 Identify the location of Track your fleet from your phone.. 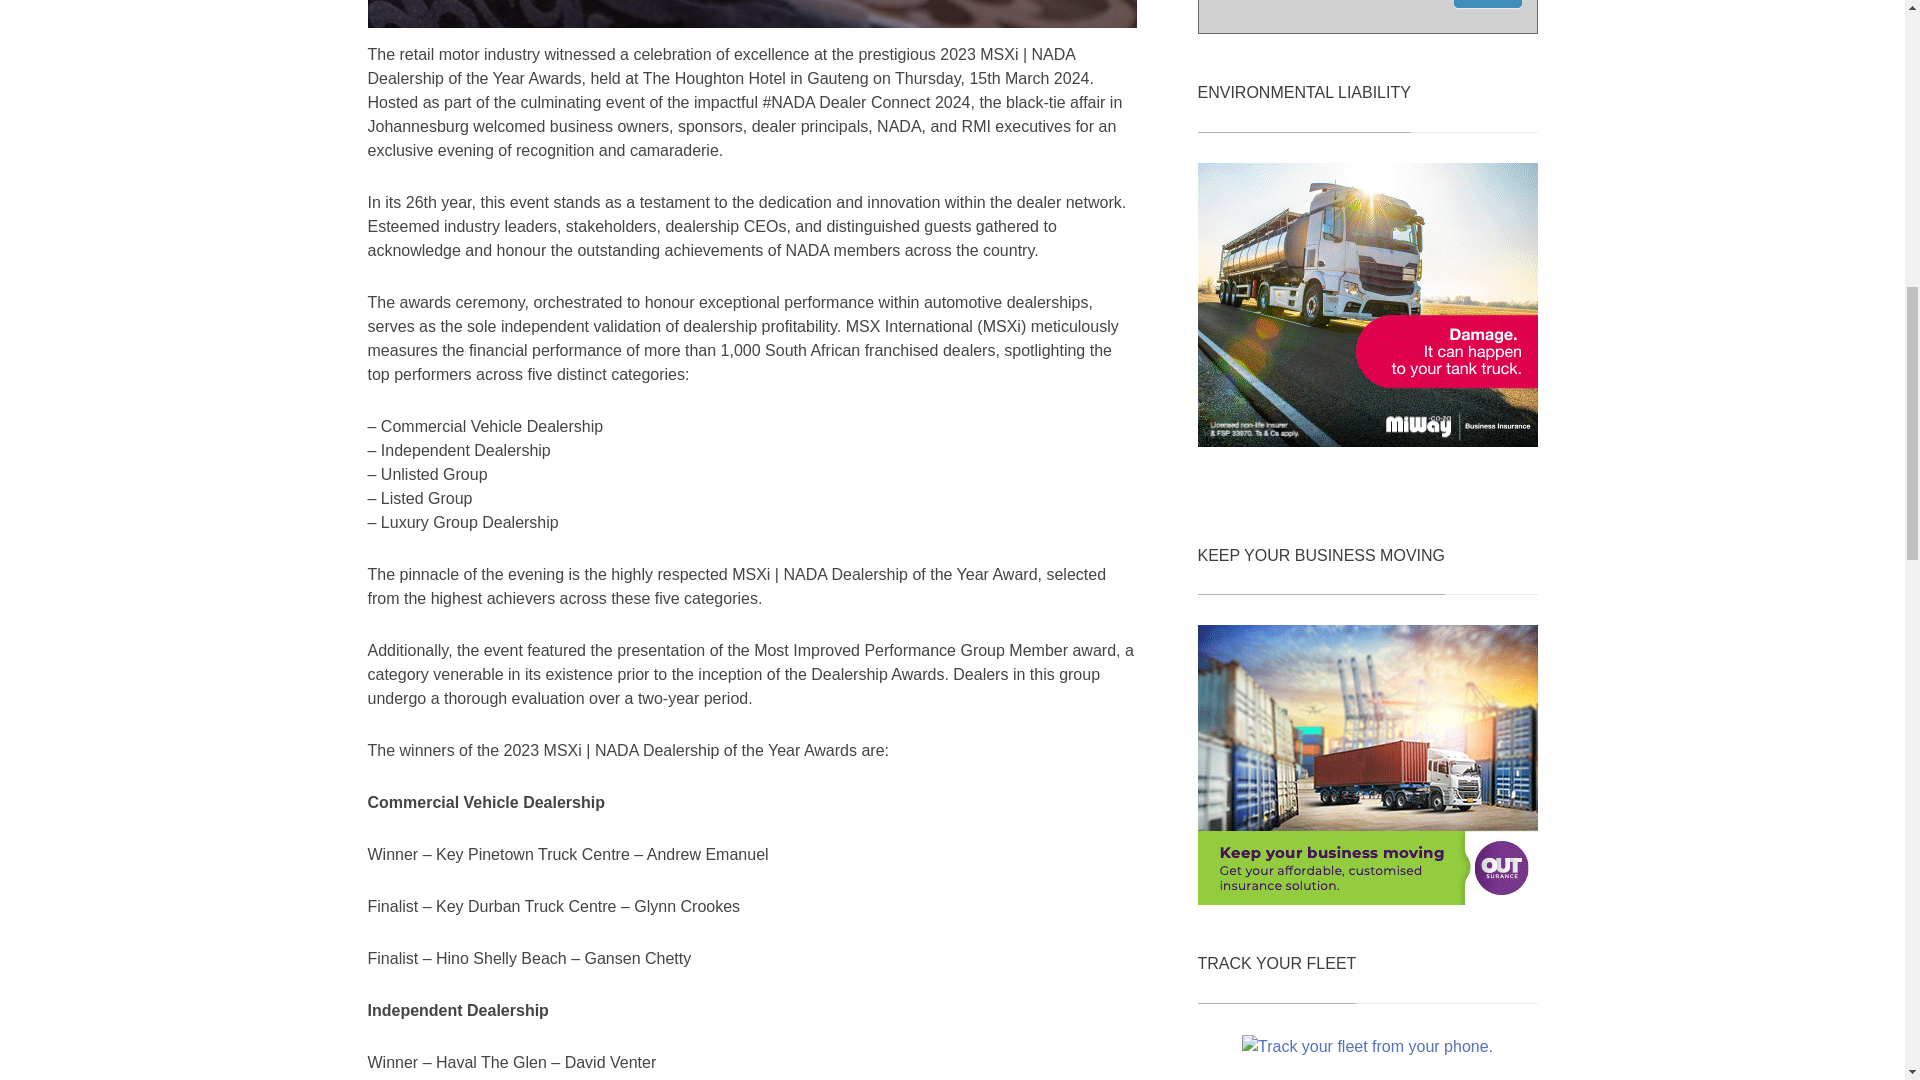
(1368, 1046).